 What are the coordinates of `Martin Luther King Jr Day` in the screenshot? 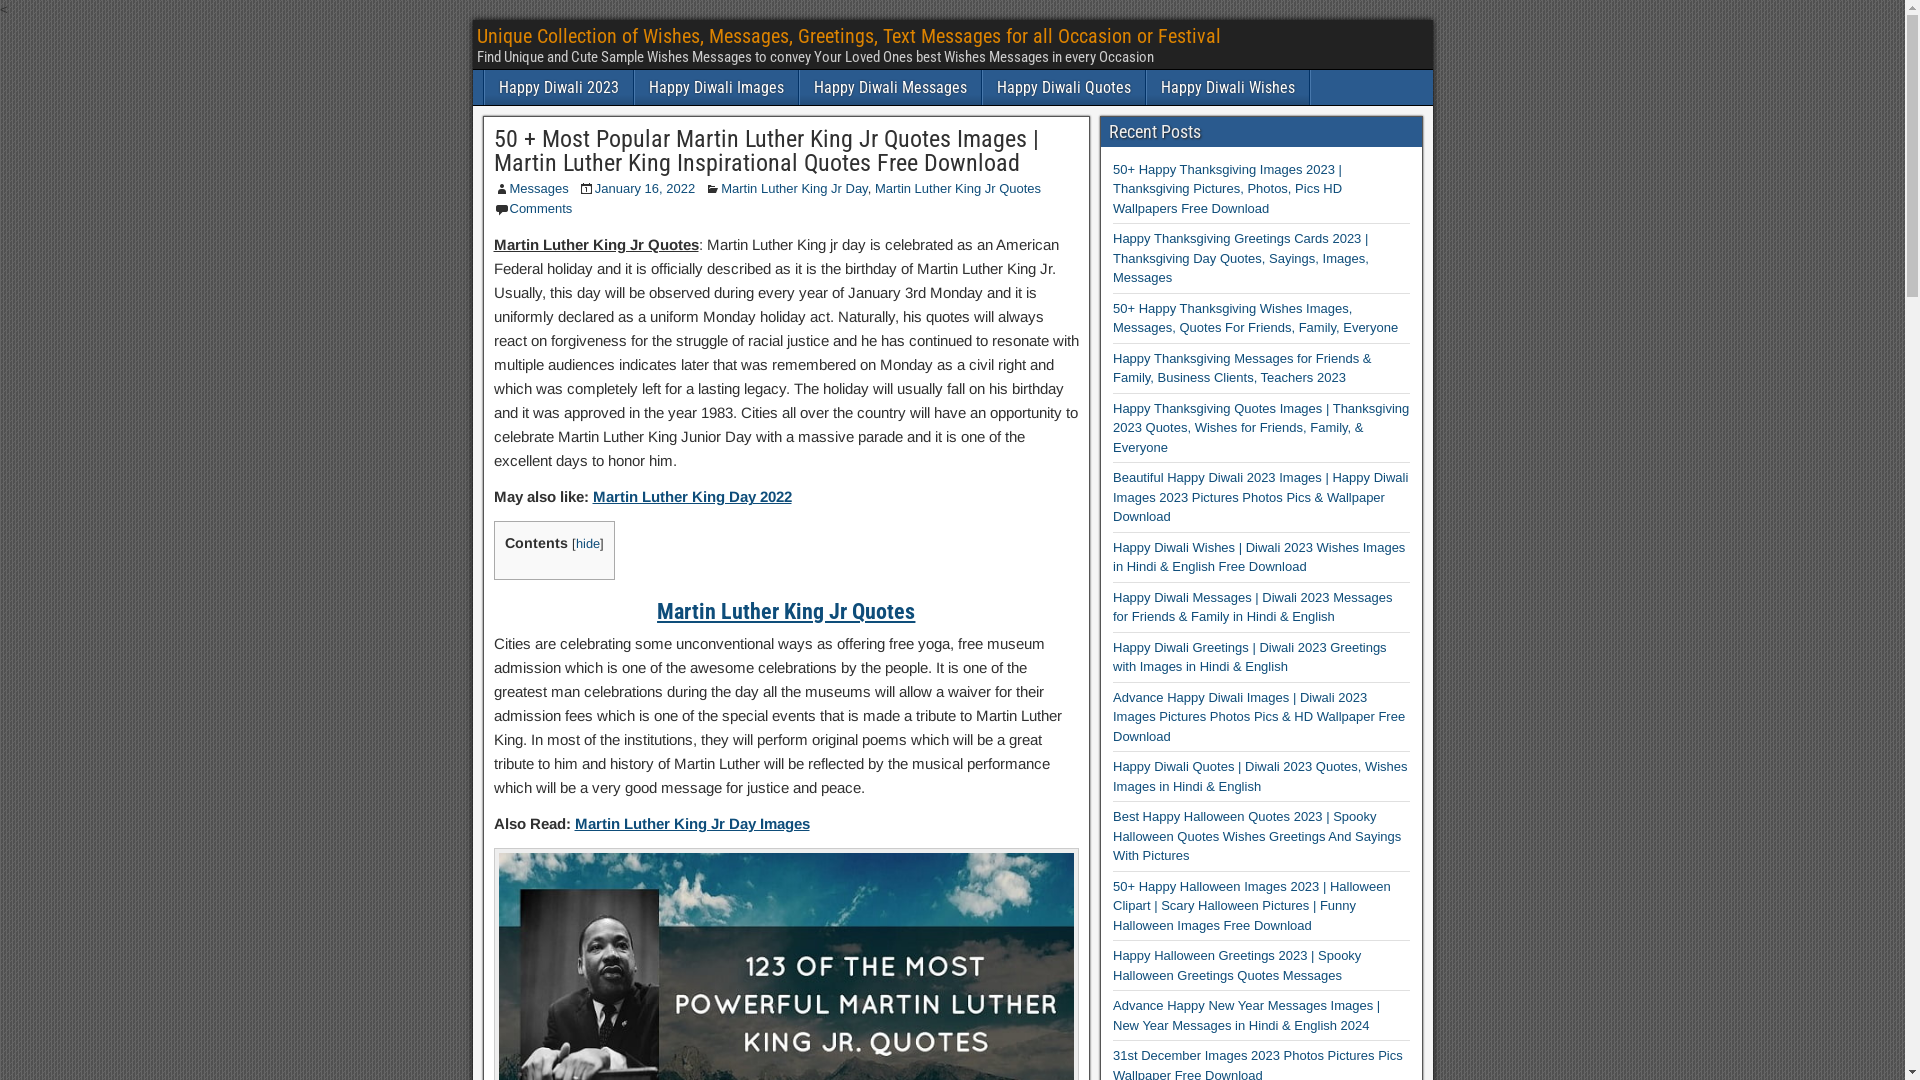 It's located at (794, 188).